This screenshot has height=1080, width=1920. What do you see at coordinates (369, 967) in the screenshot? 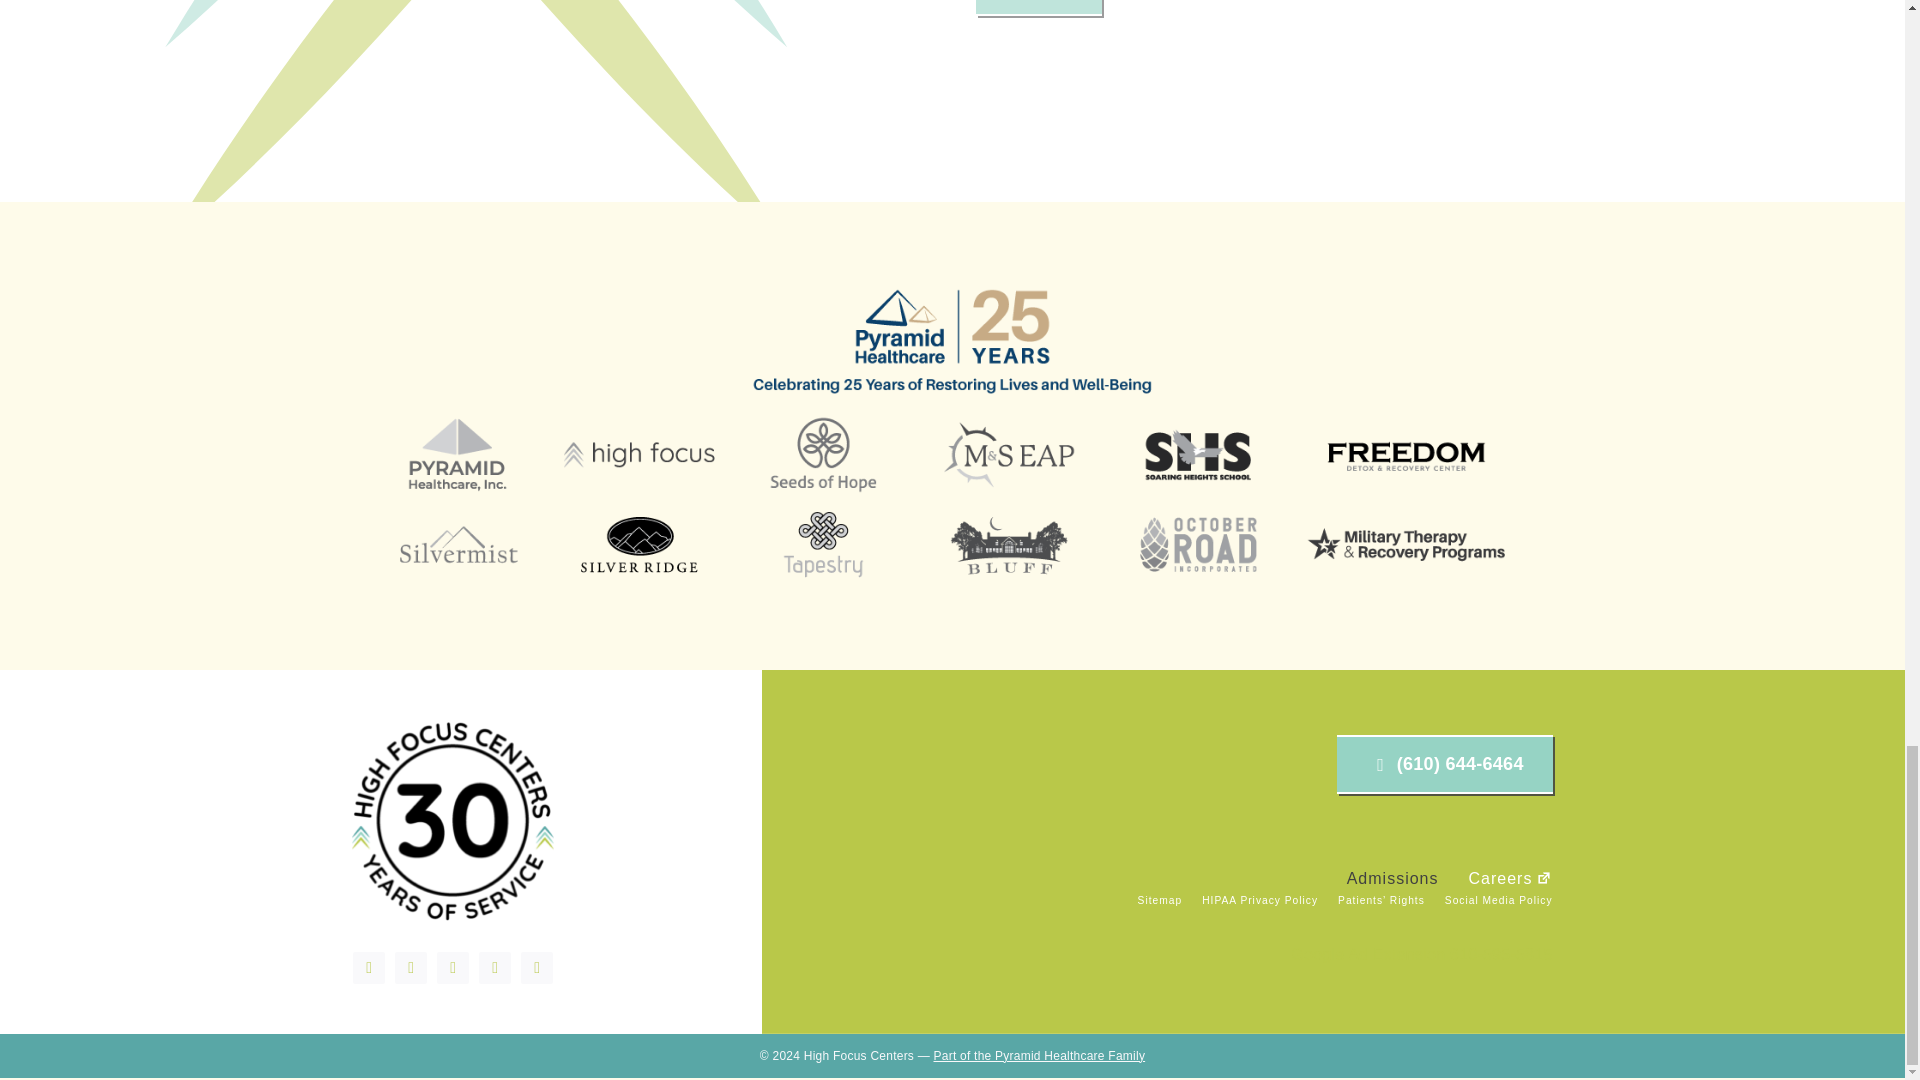
I see `Facebook` at bounding box center [369, 967].